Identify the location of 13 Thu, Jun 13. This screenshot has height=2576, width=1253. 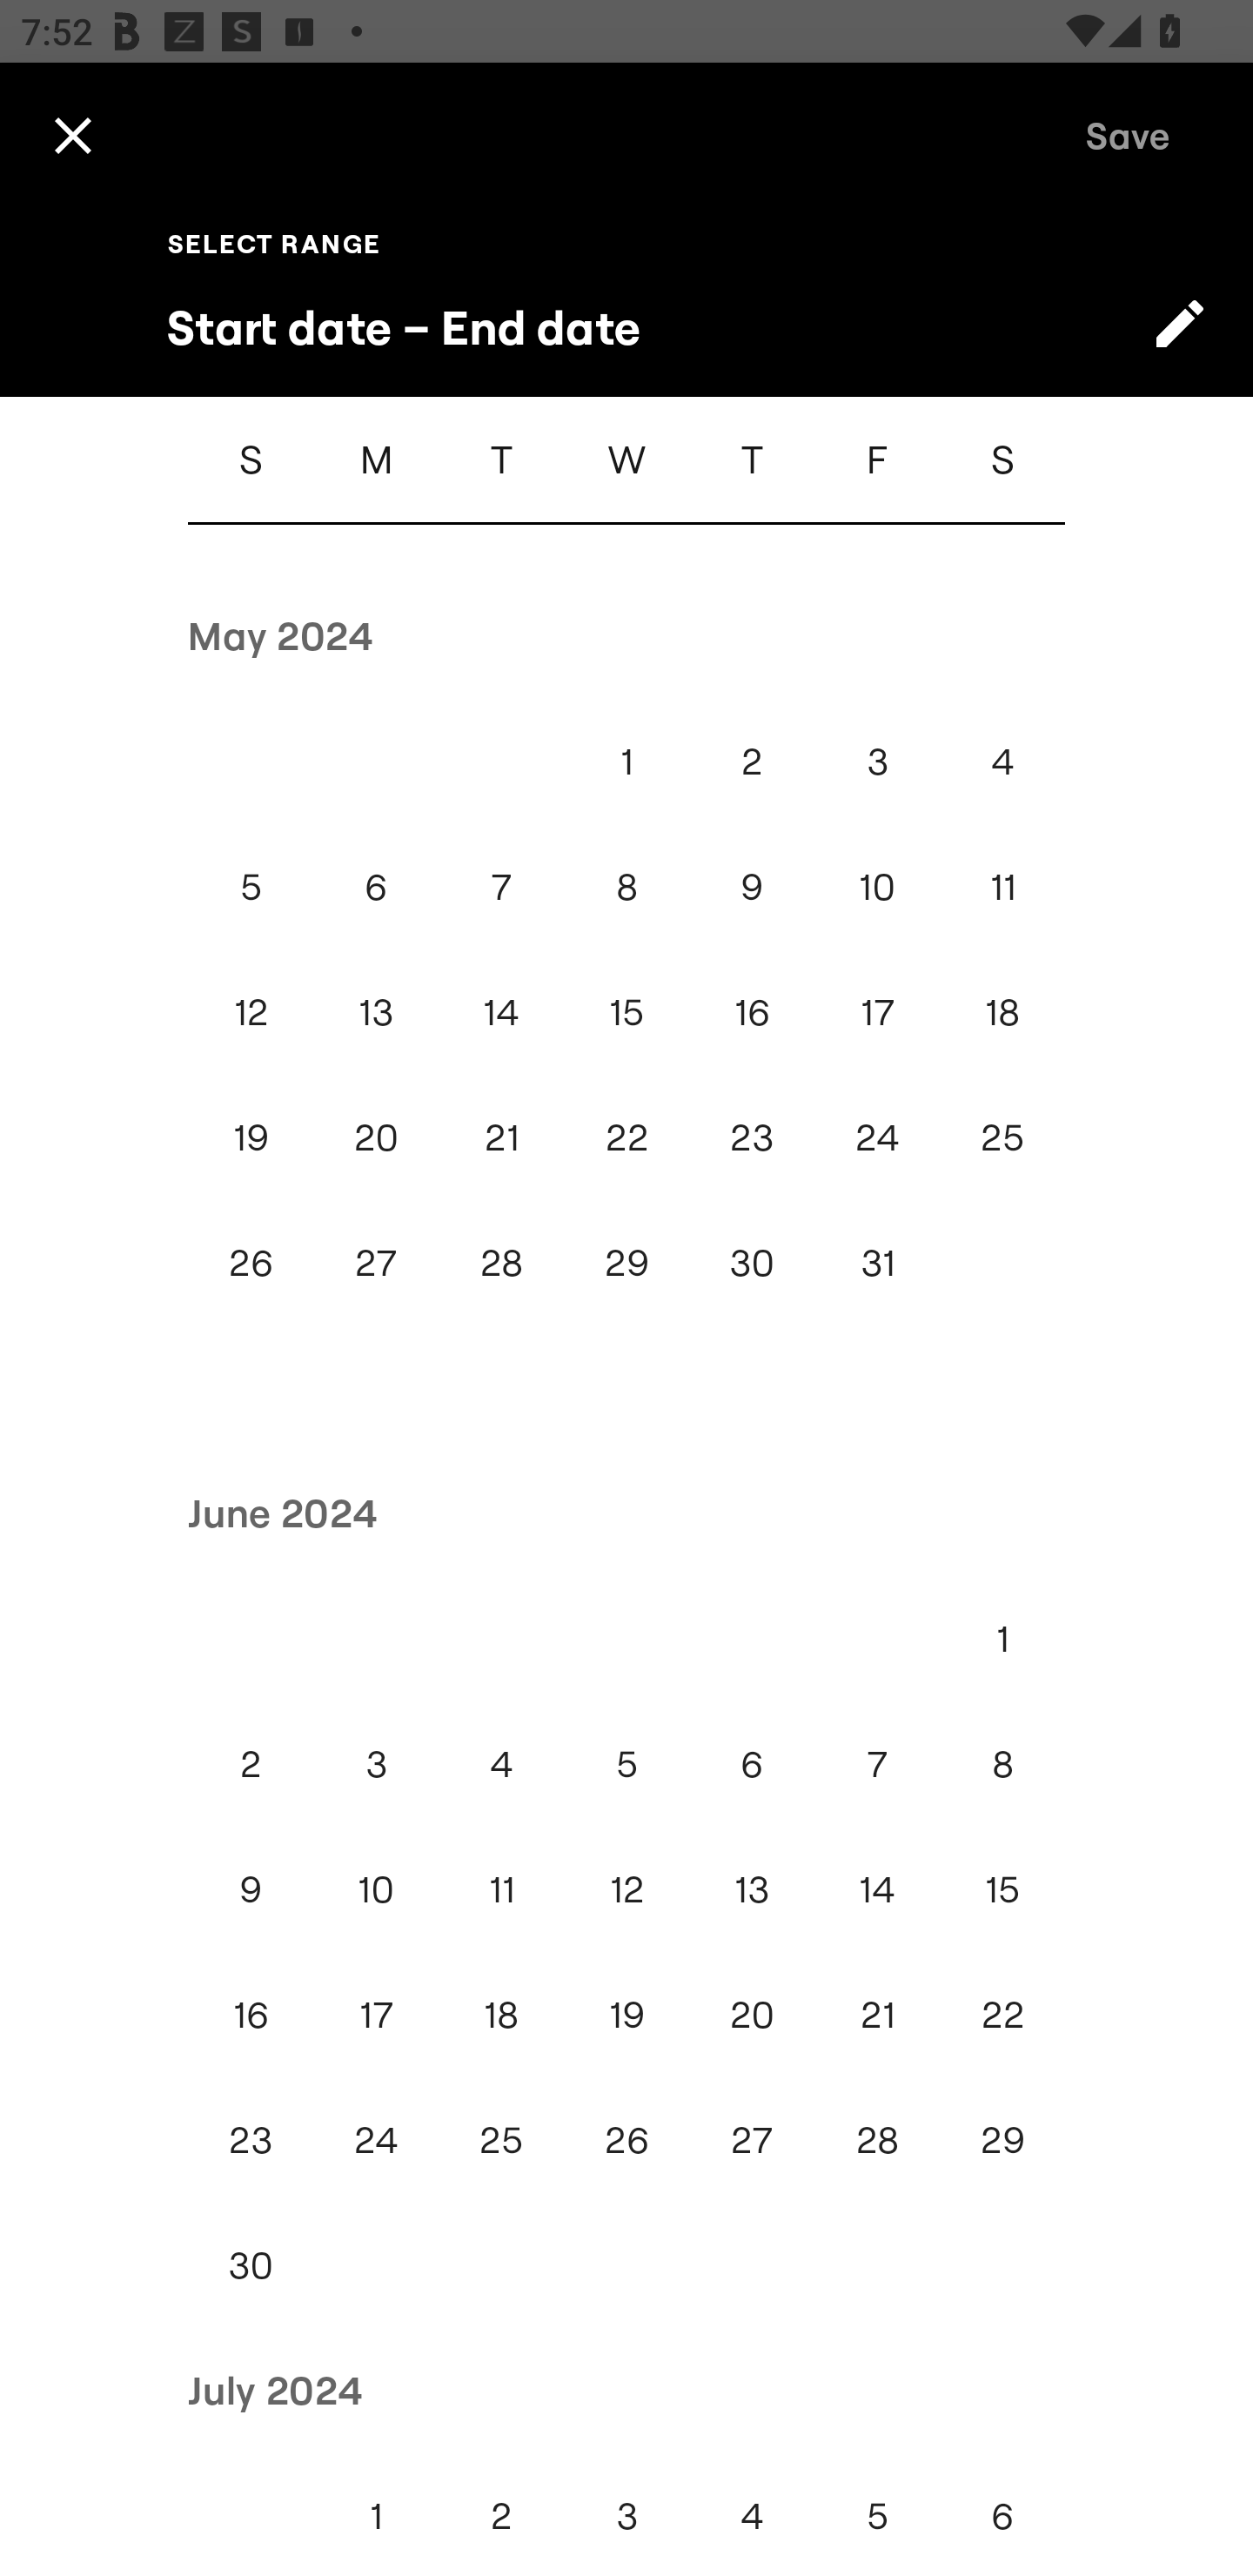
(752, 1888).